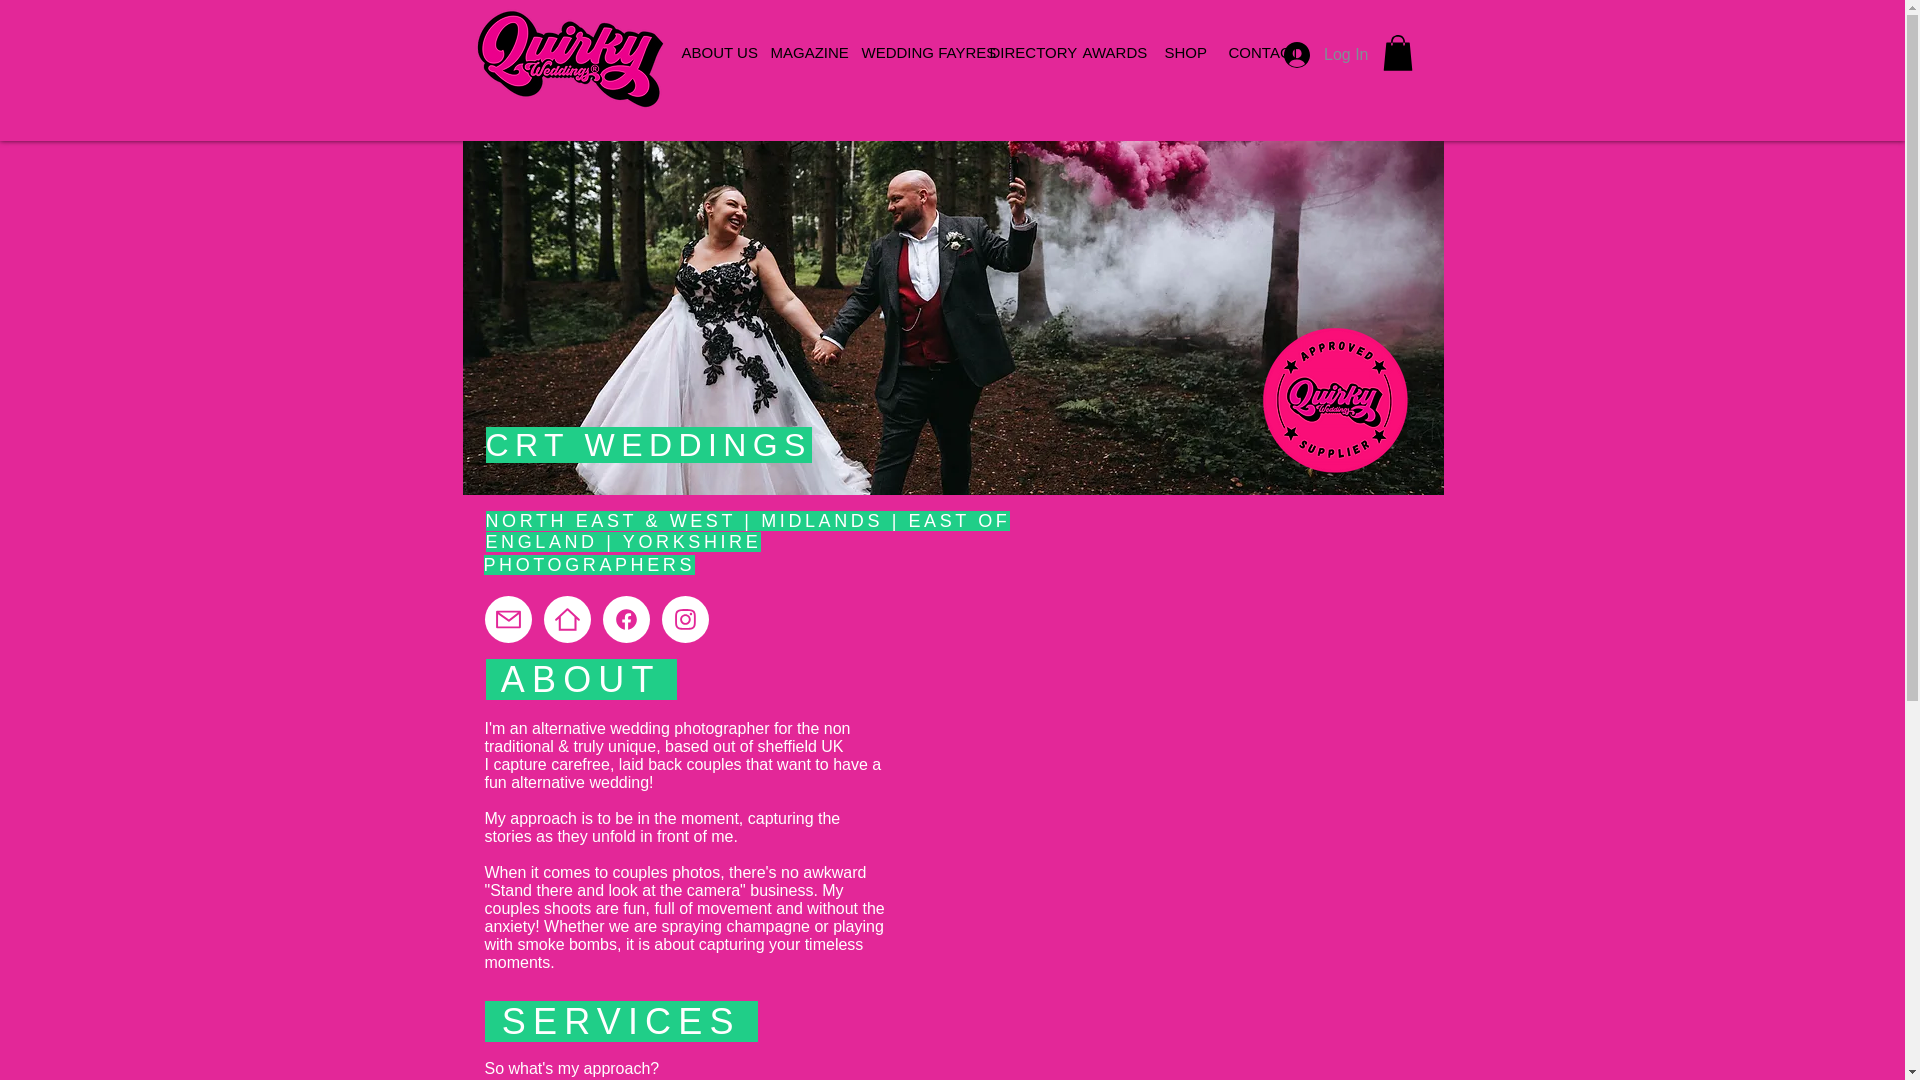 Image resolution: width=1920 pixels, height=1080 pixels. Describe the element at coordinates (1182, 52) in the screenshot. I see `SHOP` at that location.